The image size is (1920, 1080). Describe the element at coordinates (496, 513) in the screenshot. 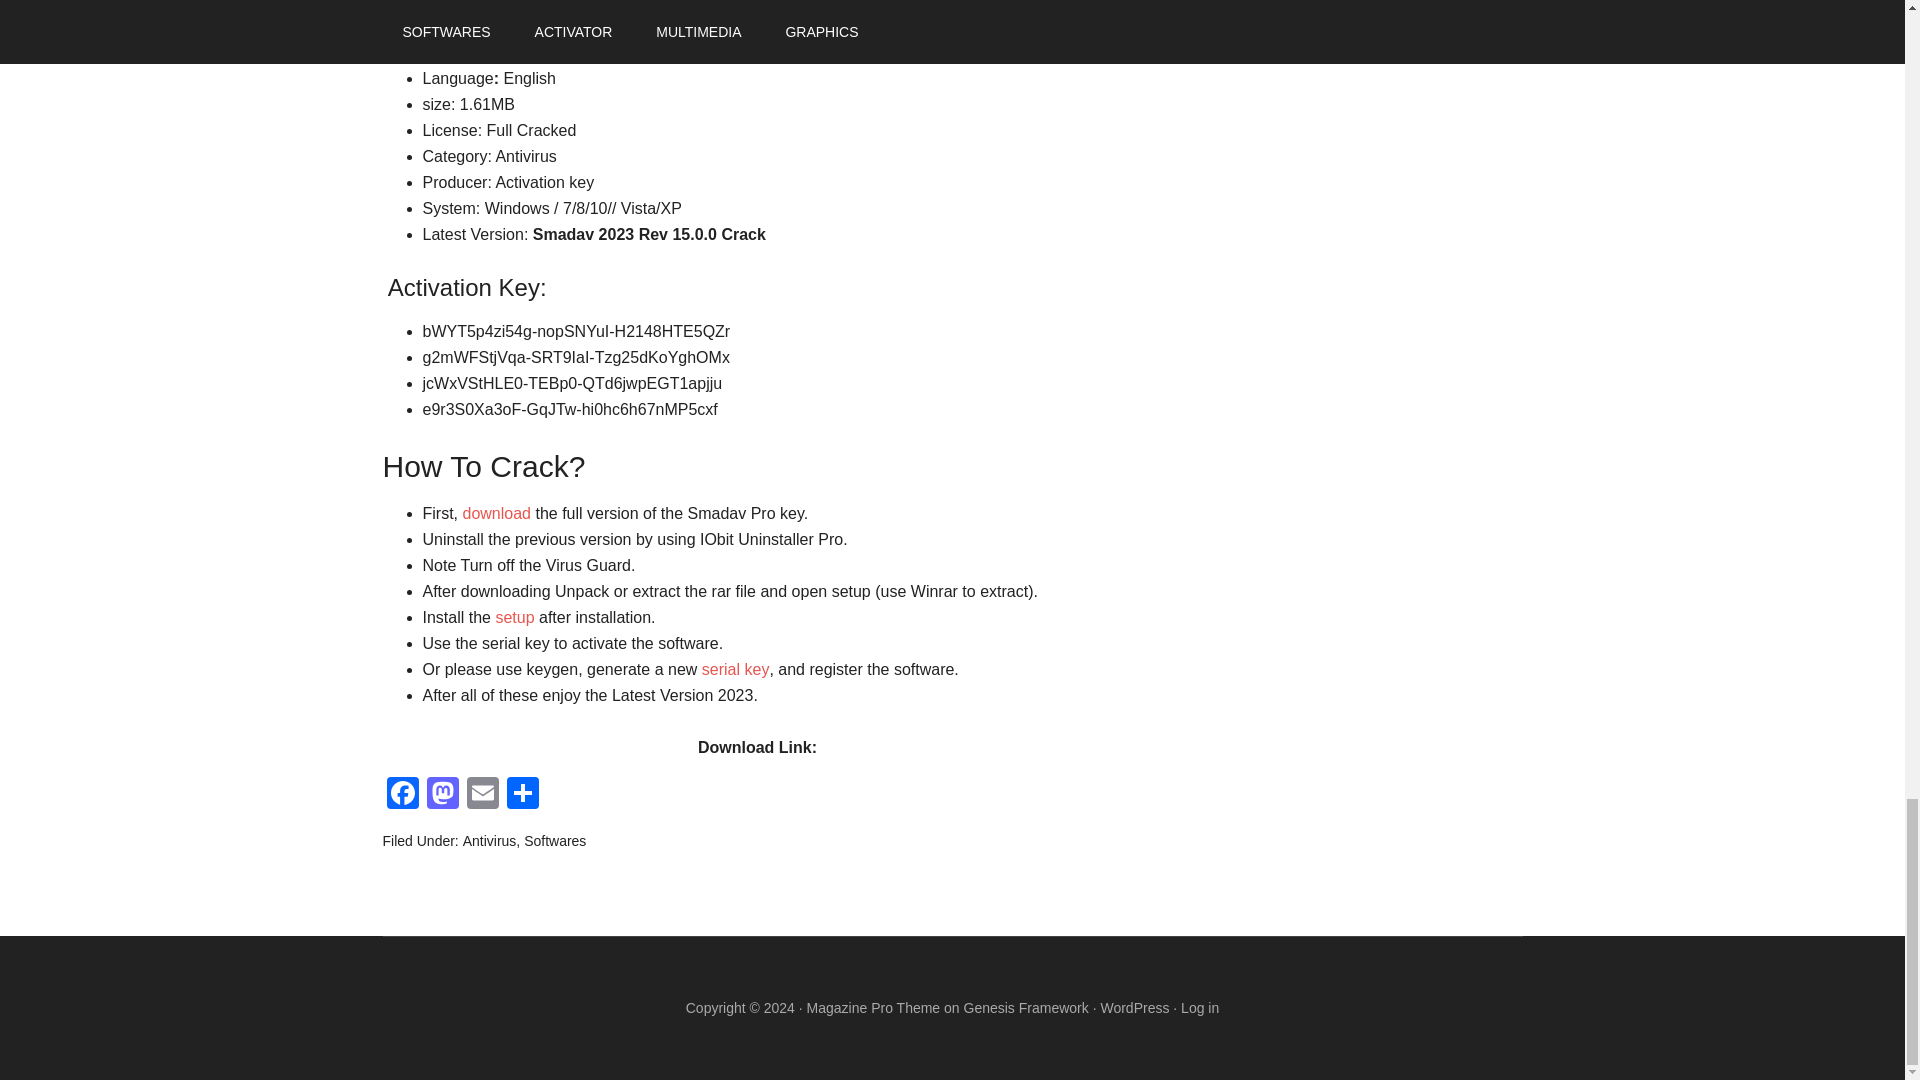

I see `download` at that location.